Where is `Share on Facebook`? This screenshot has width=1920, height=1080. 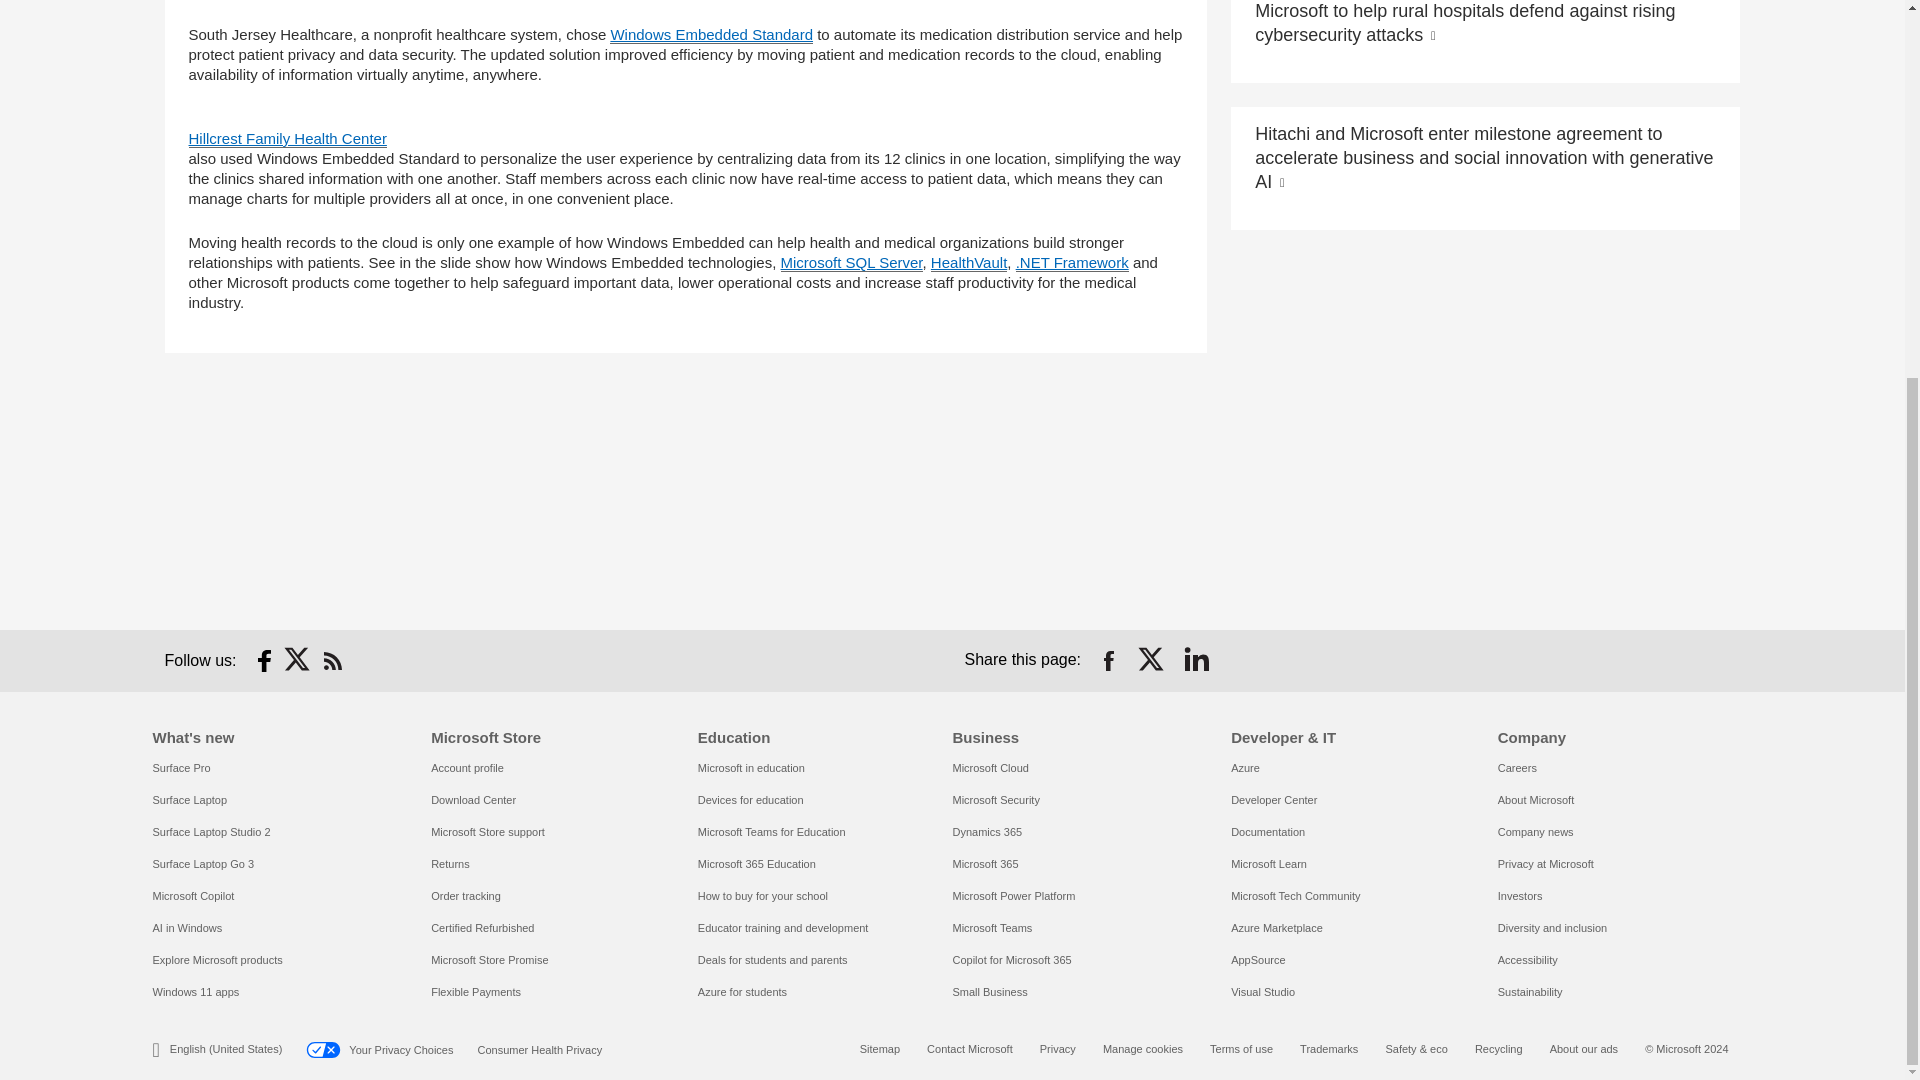 Share on Facebook is located at coordinates (1108, 660).